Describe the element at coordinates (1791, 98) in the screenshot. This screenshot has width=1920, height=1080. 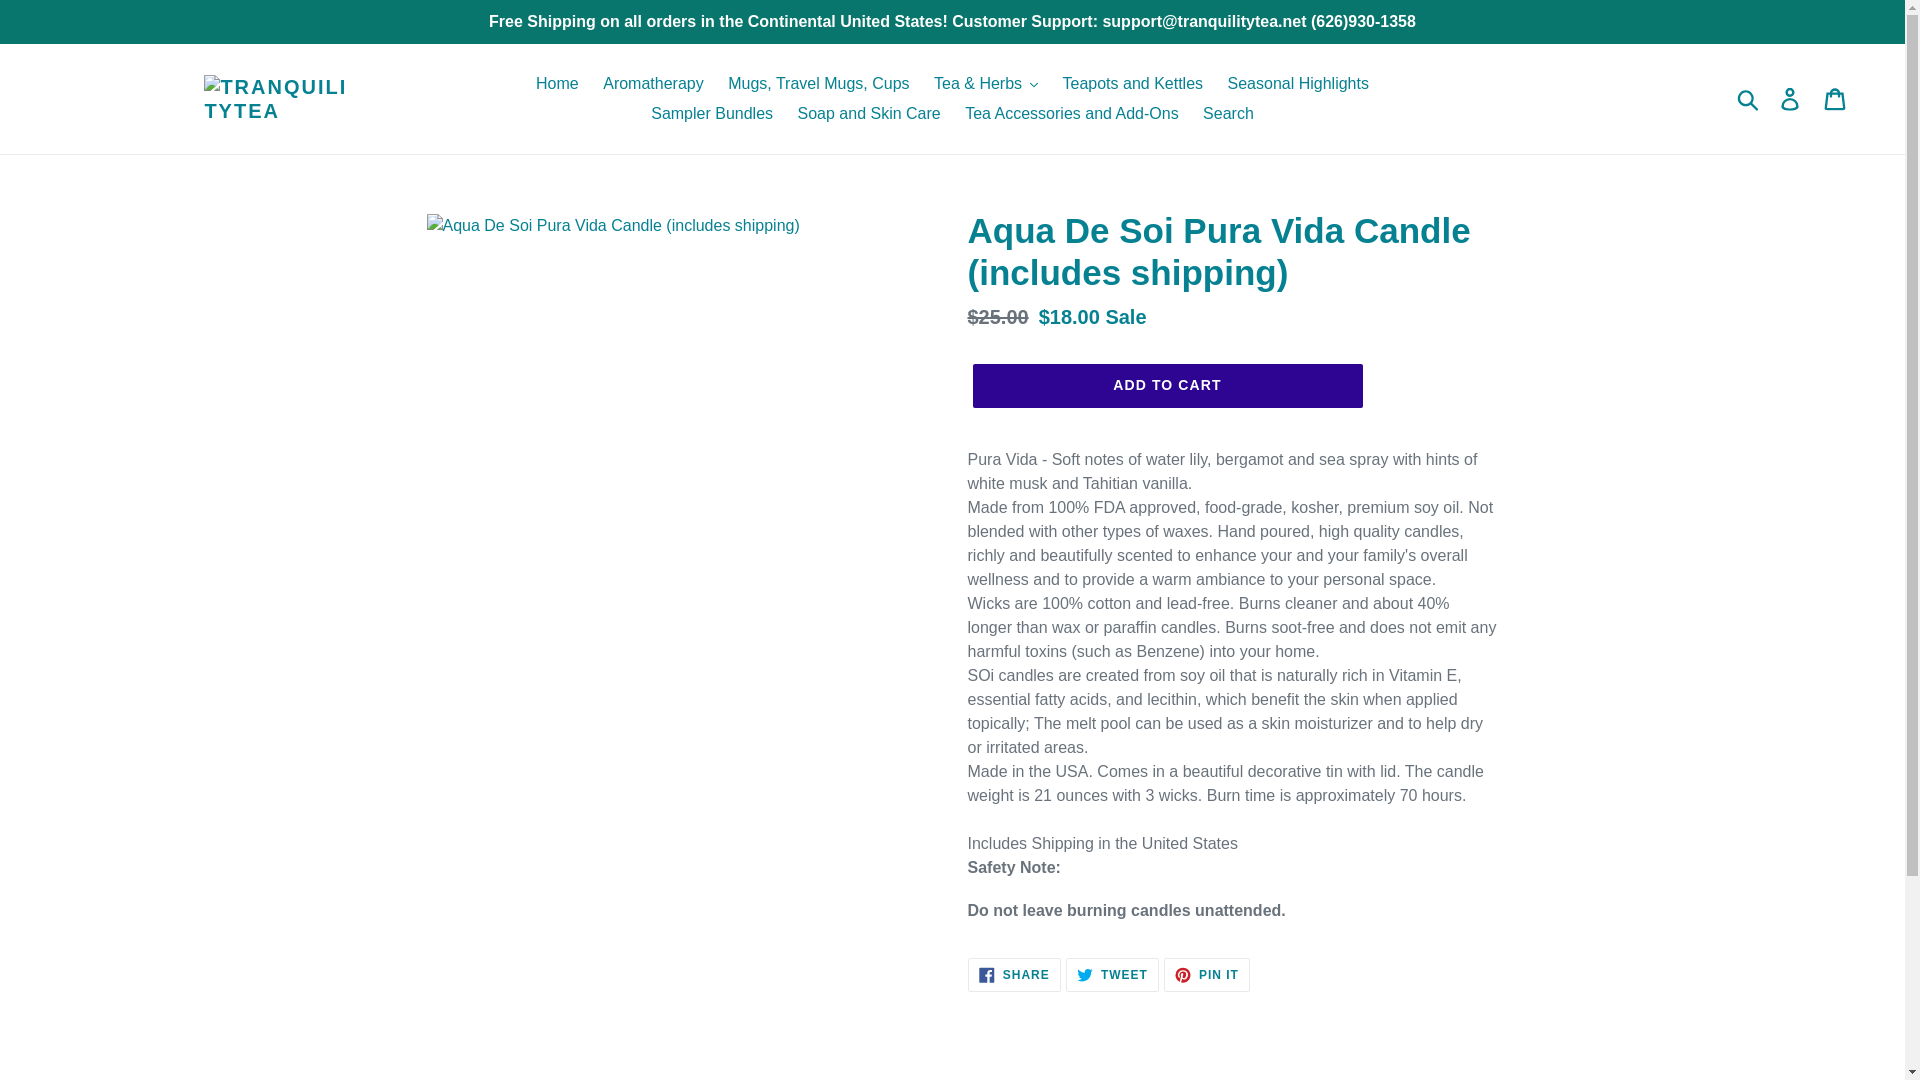
I see `Log in` at that location.